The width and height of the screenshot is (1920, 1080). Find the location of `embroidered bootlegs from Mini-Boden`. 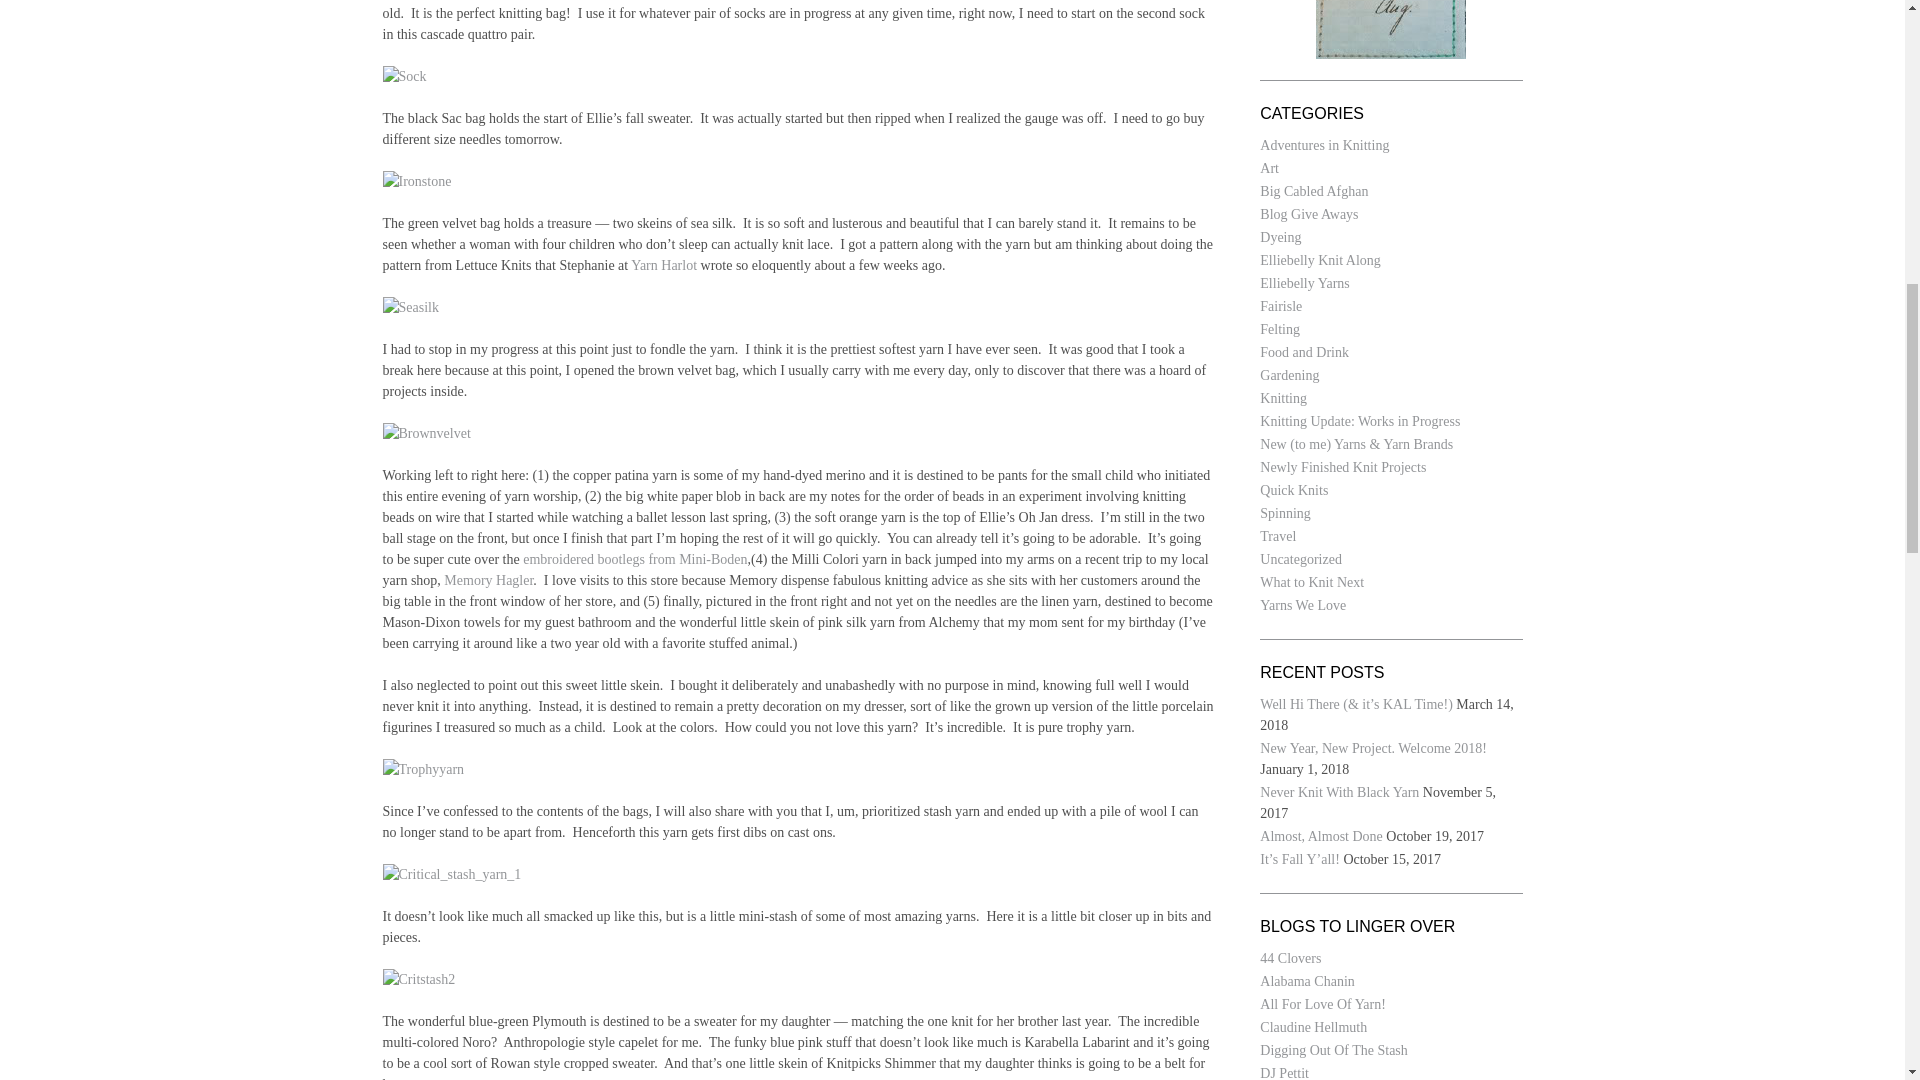

embroidered bootlegs from Mini-Boden is located at coordinates (634, 559).